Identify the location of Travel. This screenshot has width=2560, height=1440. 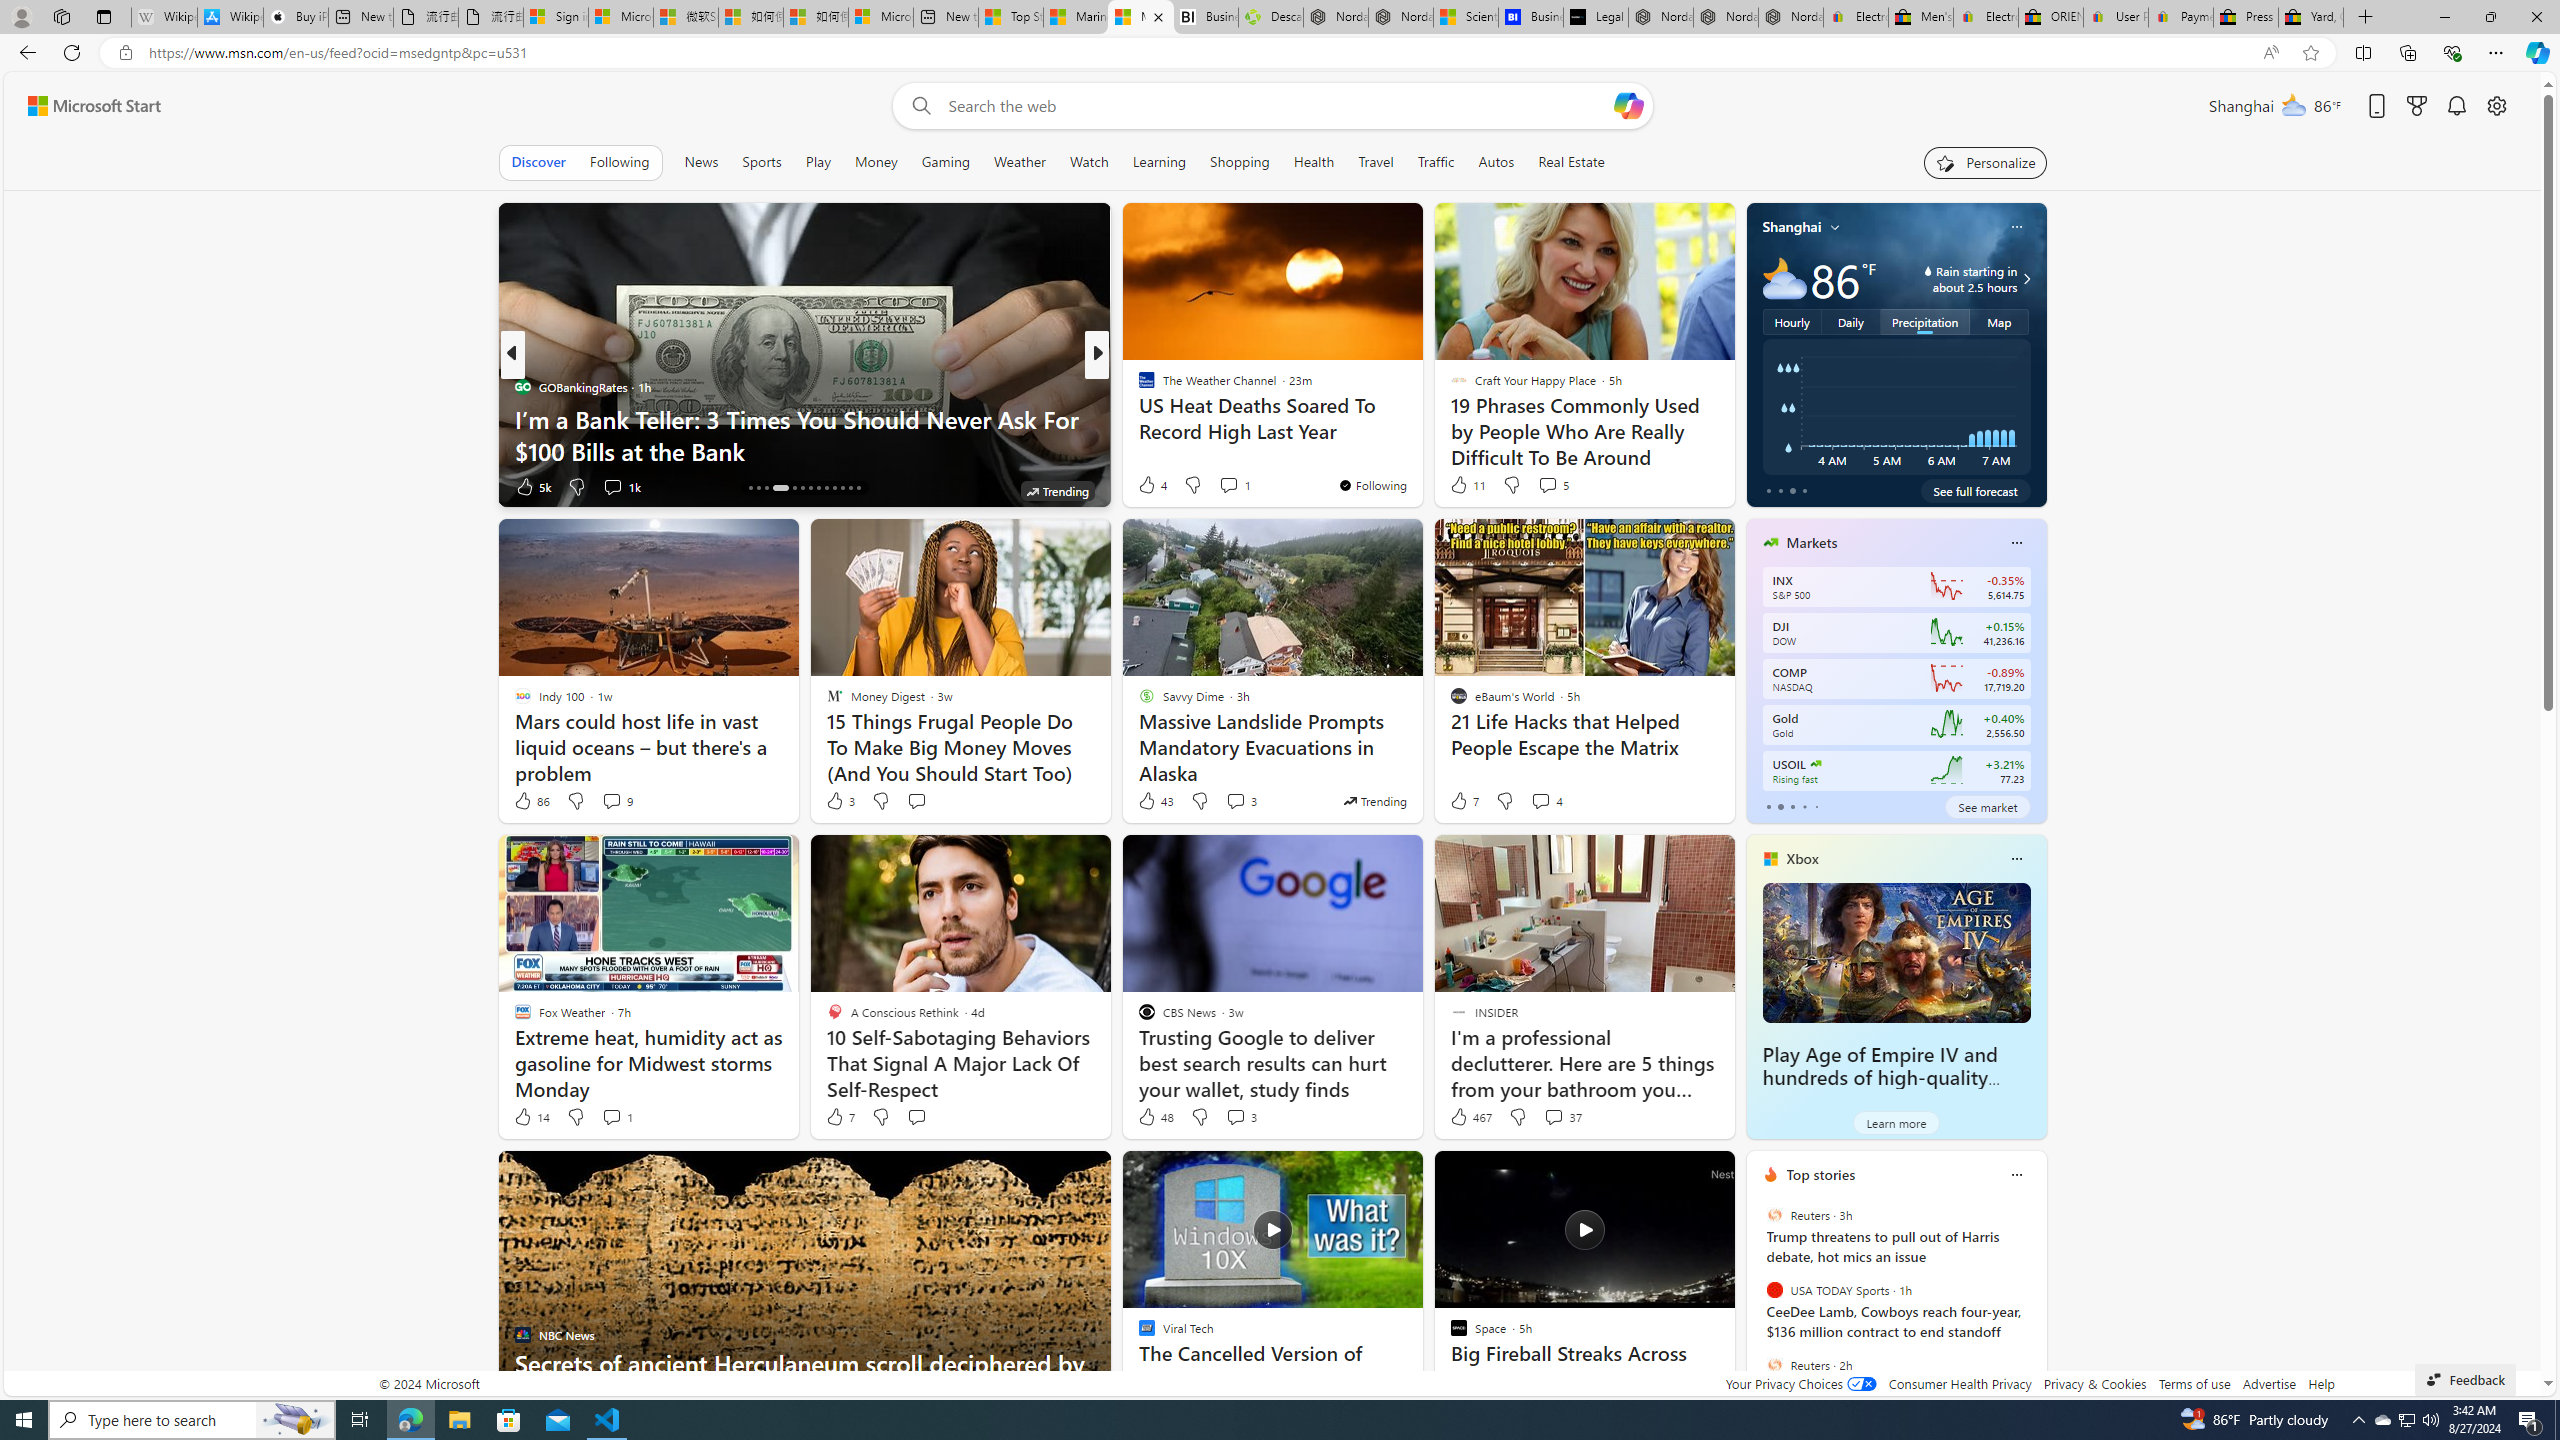
(1376, 162).